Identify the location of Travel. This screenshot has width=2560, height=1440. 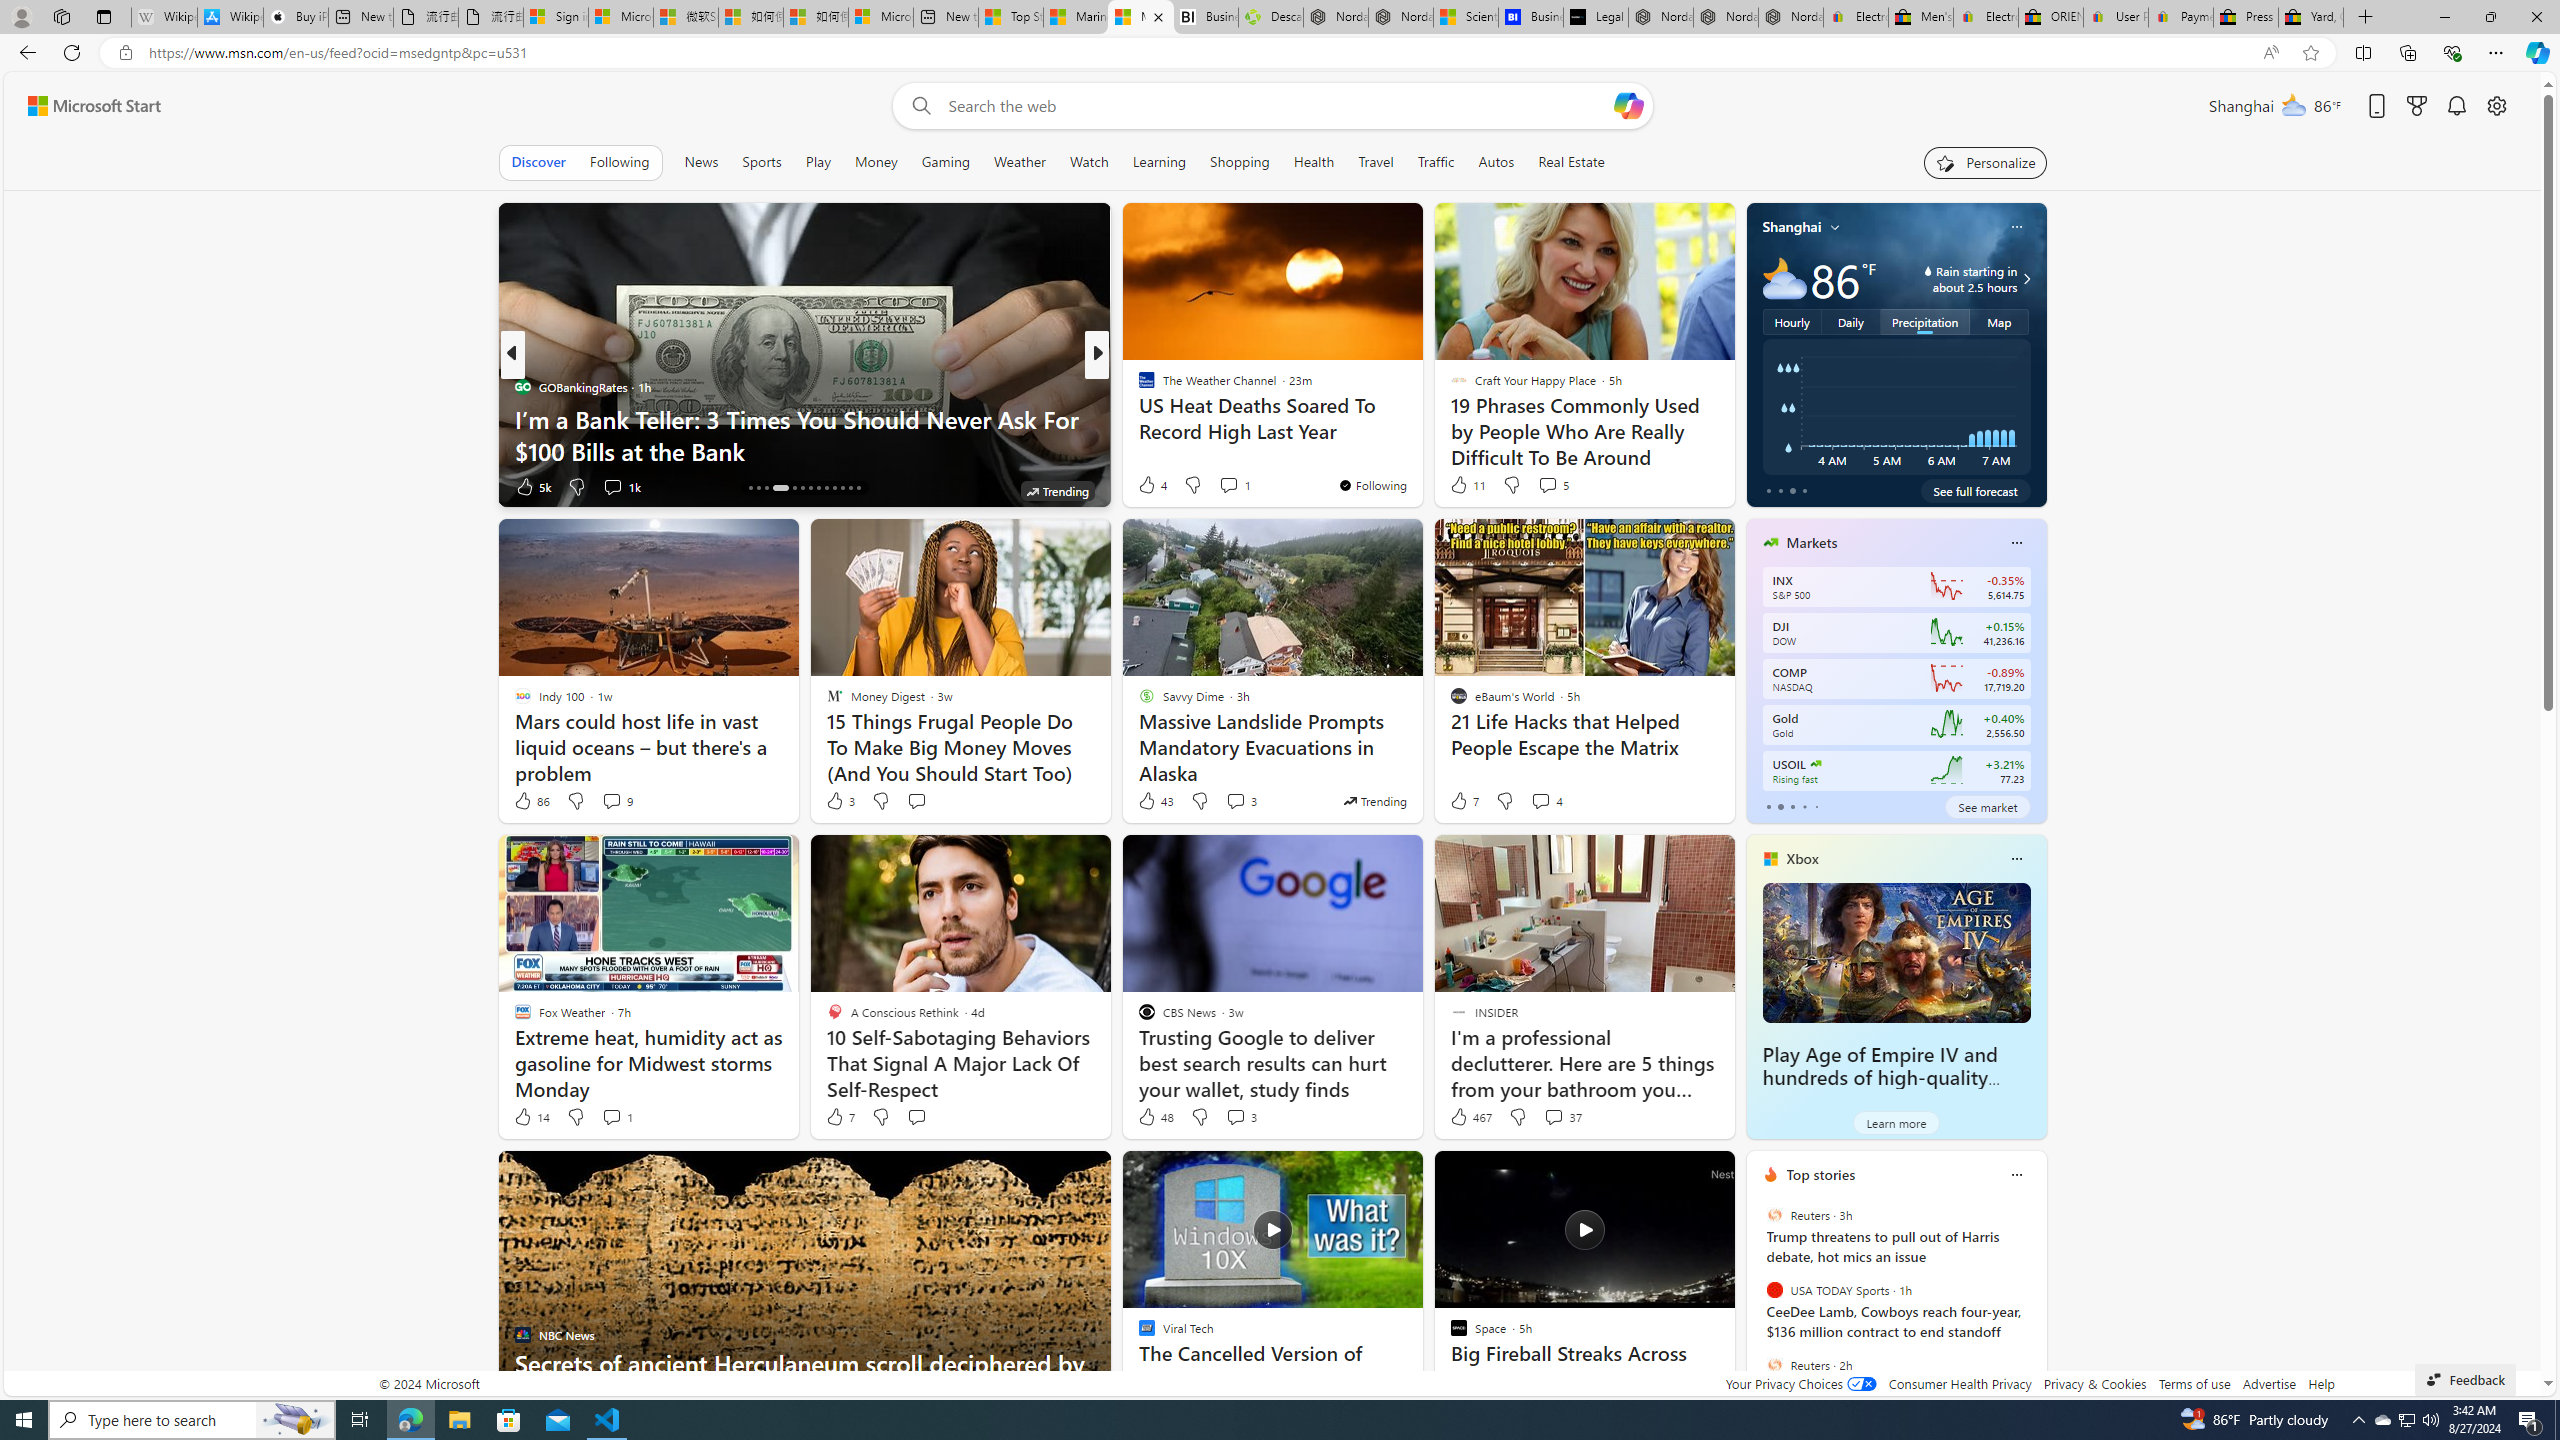
(1376, 162).